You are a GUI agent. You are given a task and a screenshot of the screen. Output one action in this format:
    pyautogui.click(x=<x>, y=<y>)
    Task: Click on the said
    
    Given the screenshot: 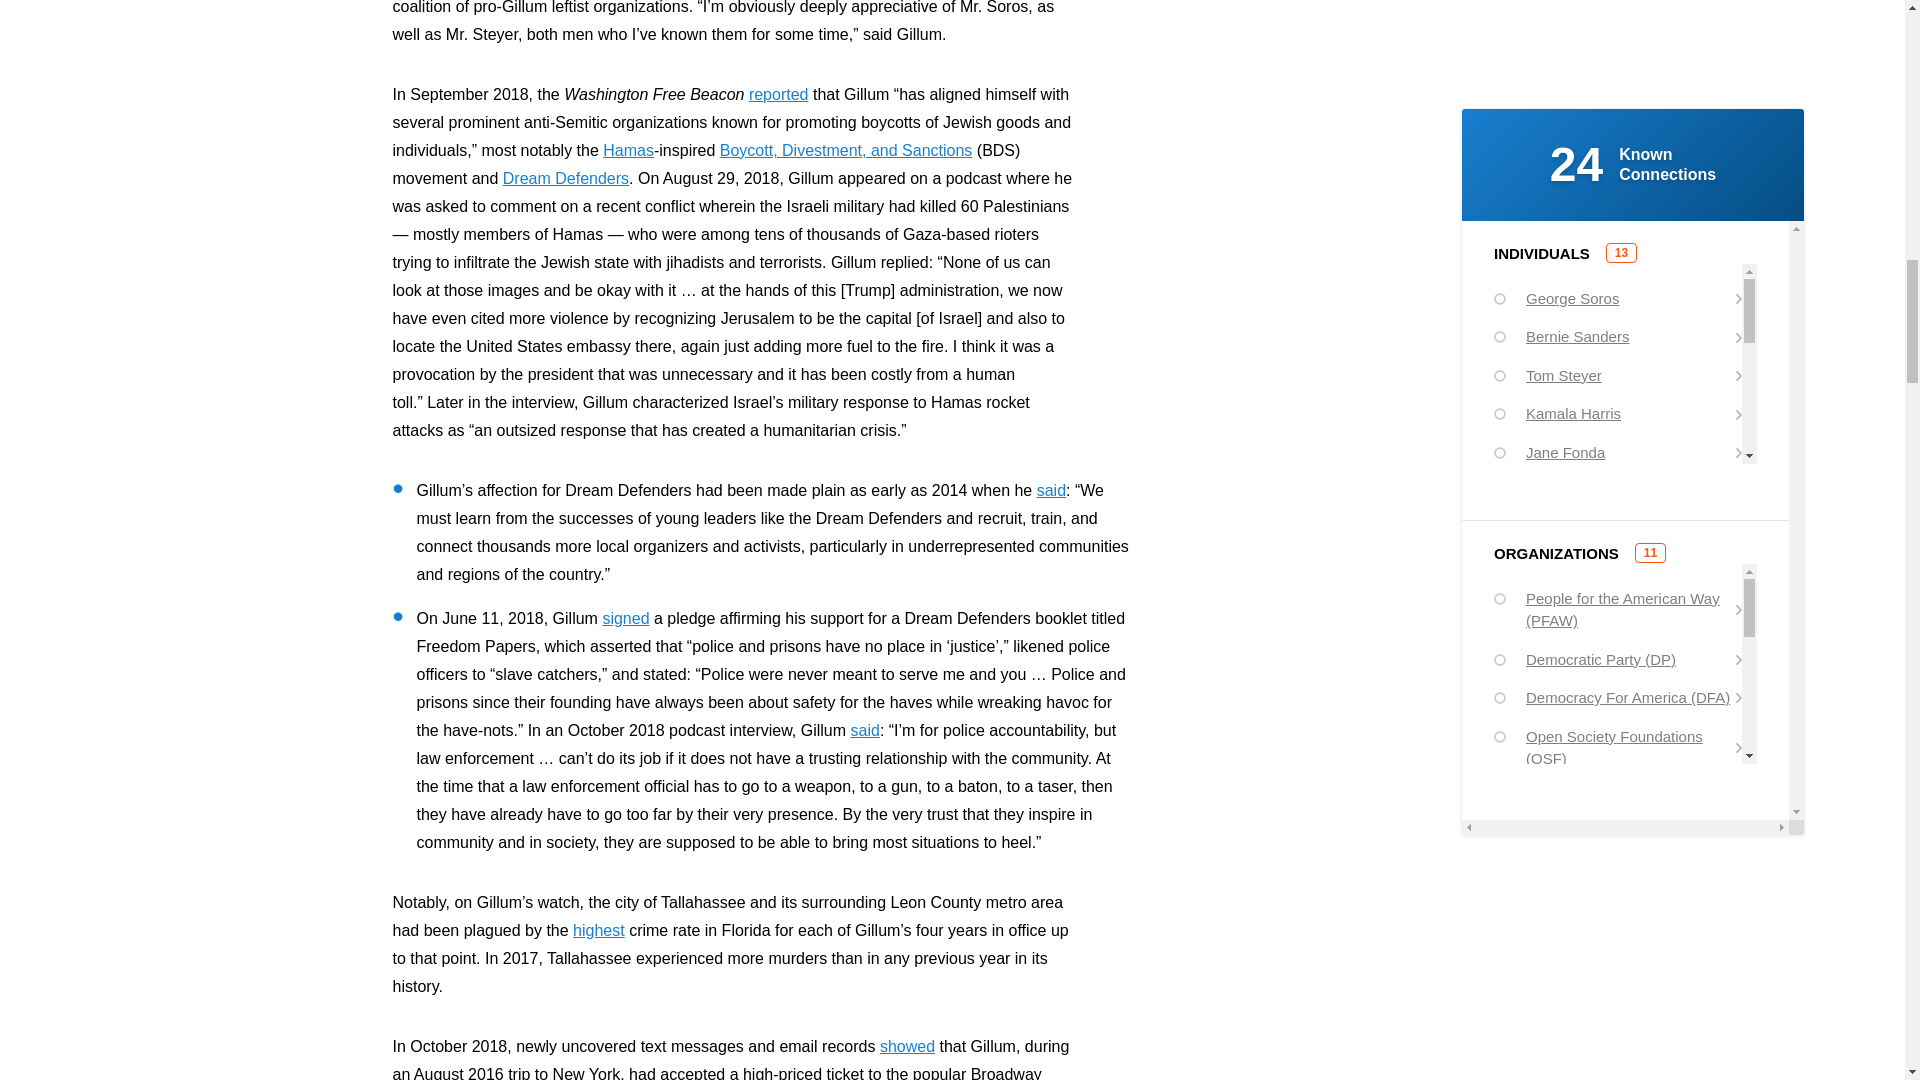 What is the action you would take?
    pyautogui.click(x=1050, y=490)
    